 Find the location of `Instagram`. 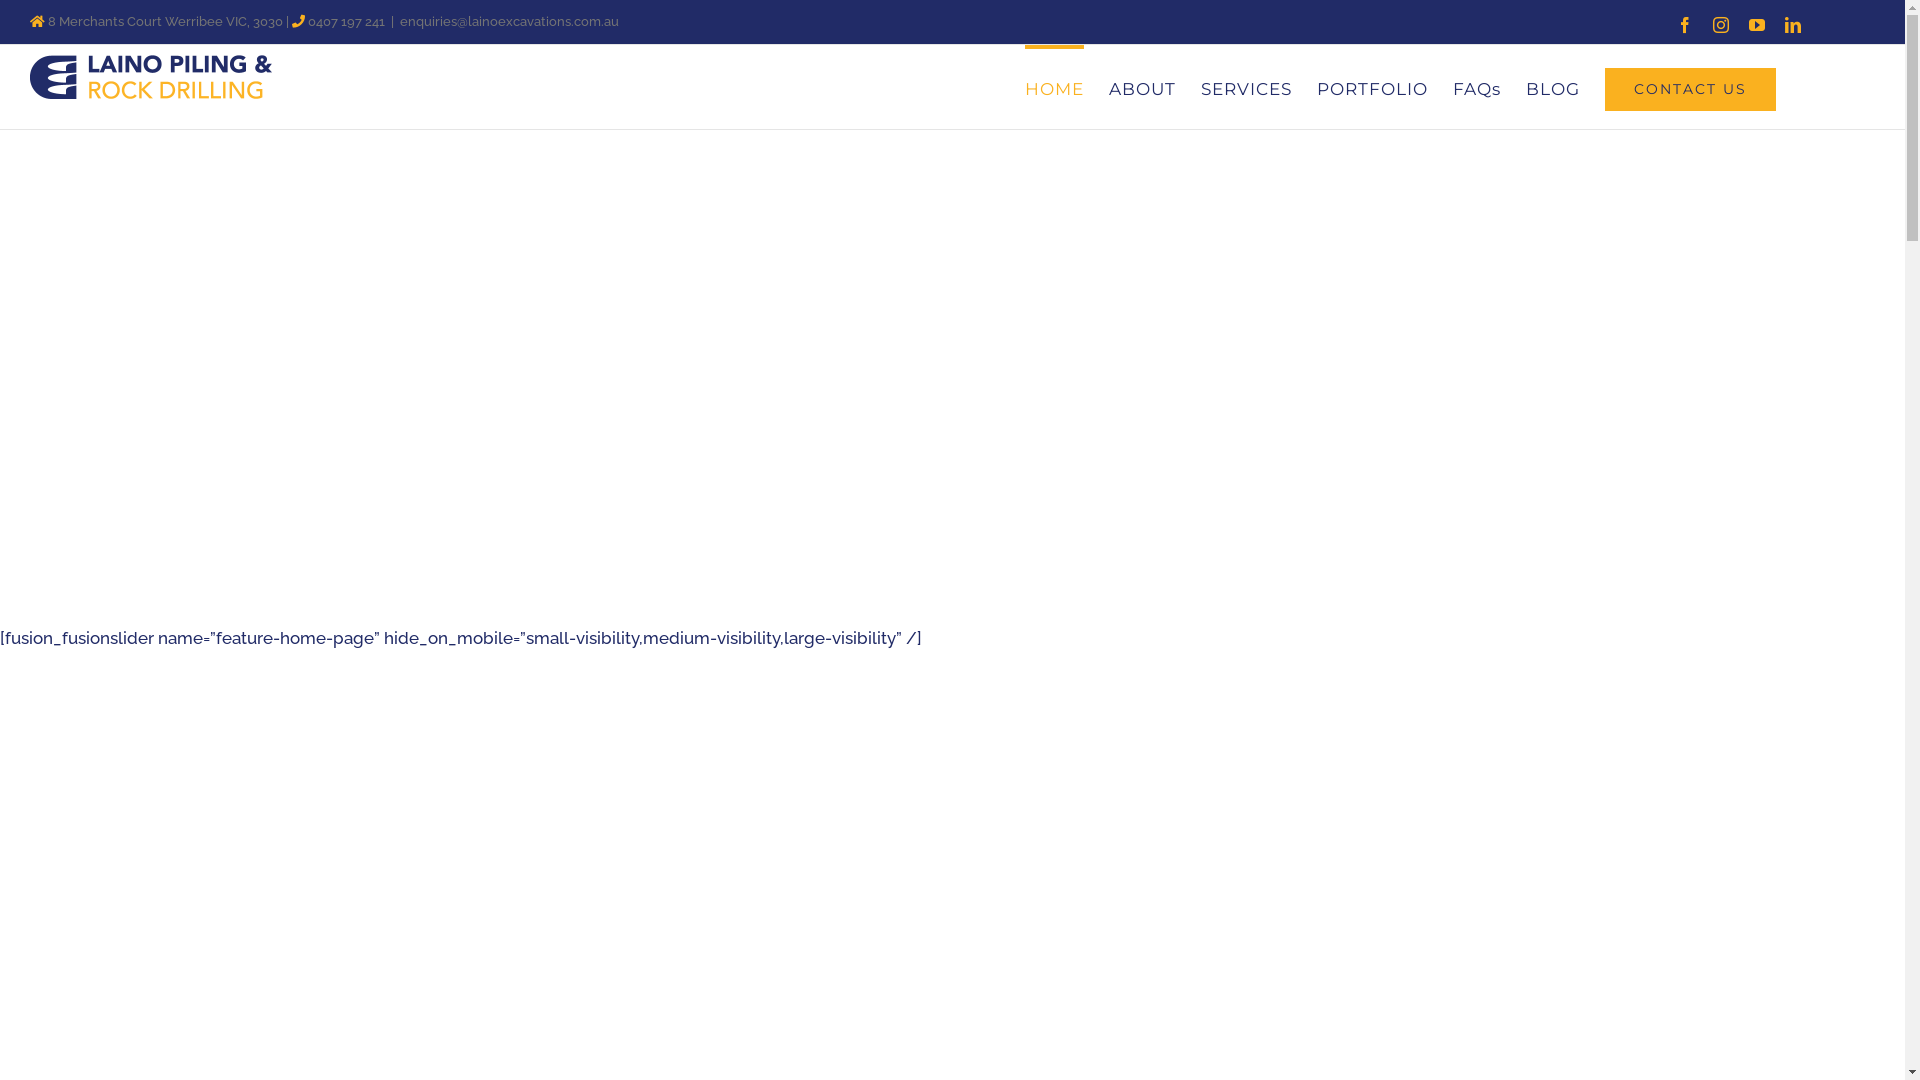

Instagram is located at coordinates (1721, 24).